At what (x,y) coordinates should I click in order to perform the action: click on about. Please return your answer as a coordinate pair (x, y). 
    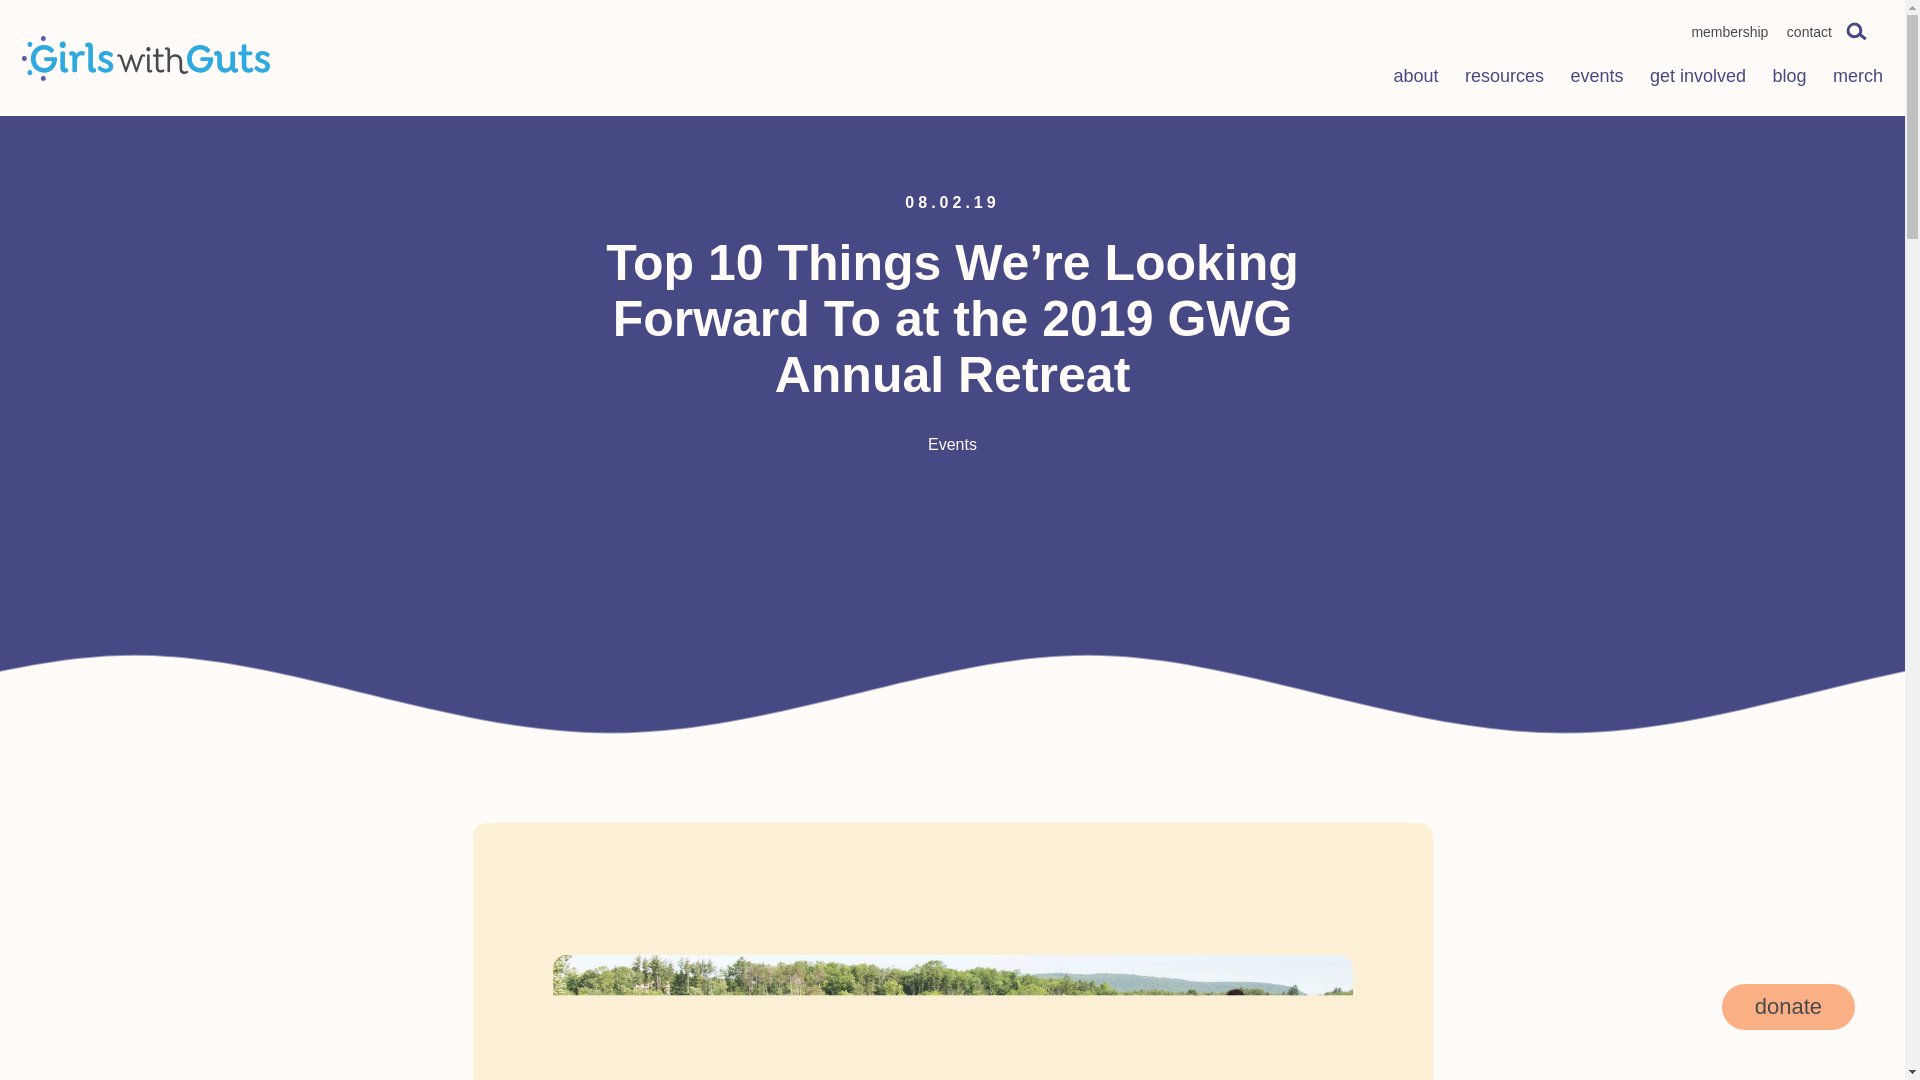
    Looking at the image, I should click on (1416, 79).